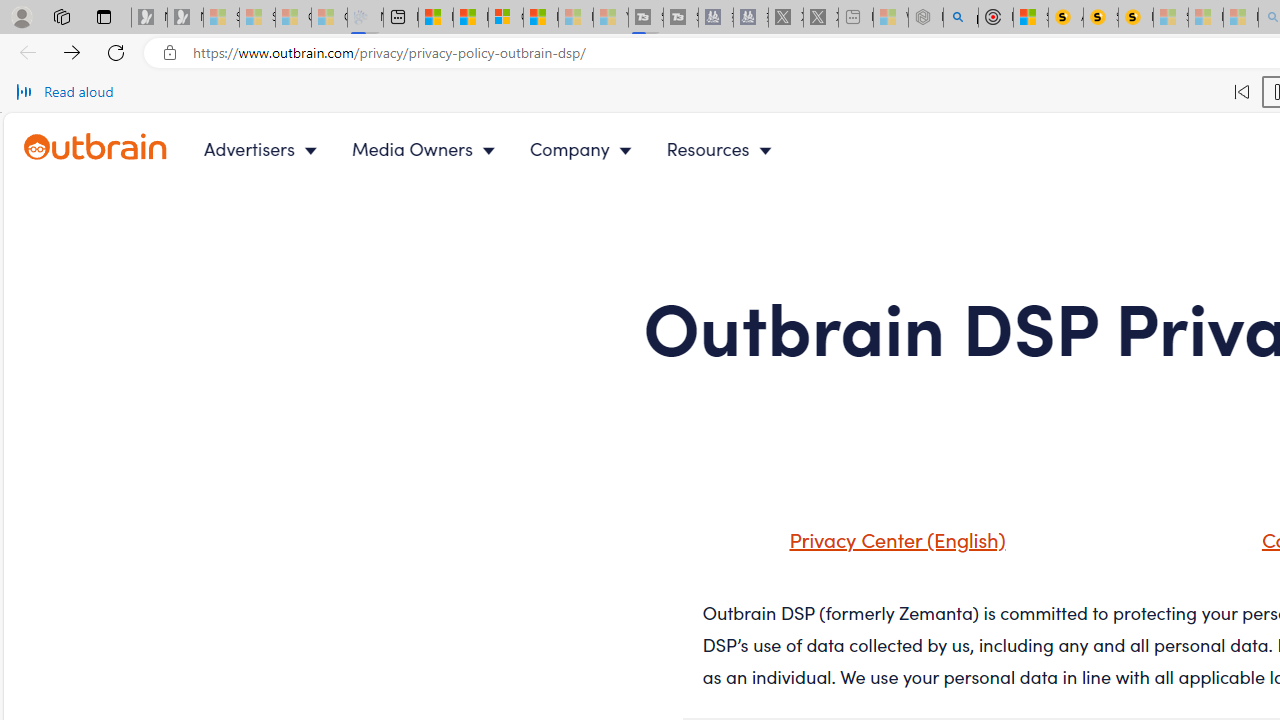 The width and height of the screenshot is (1280, 720). Describe the element at coordinates (504, 148) in the screenshot. I see `Main Navigation` at that location.